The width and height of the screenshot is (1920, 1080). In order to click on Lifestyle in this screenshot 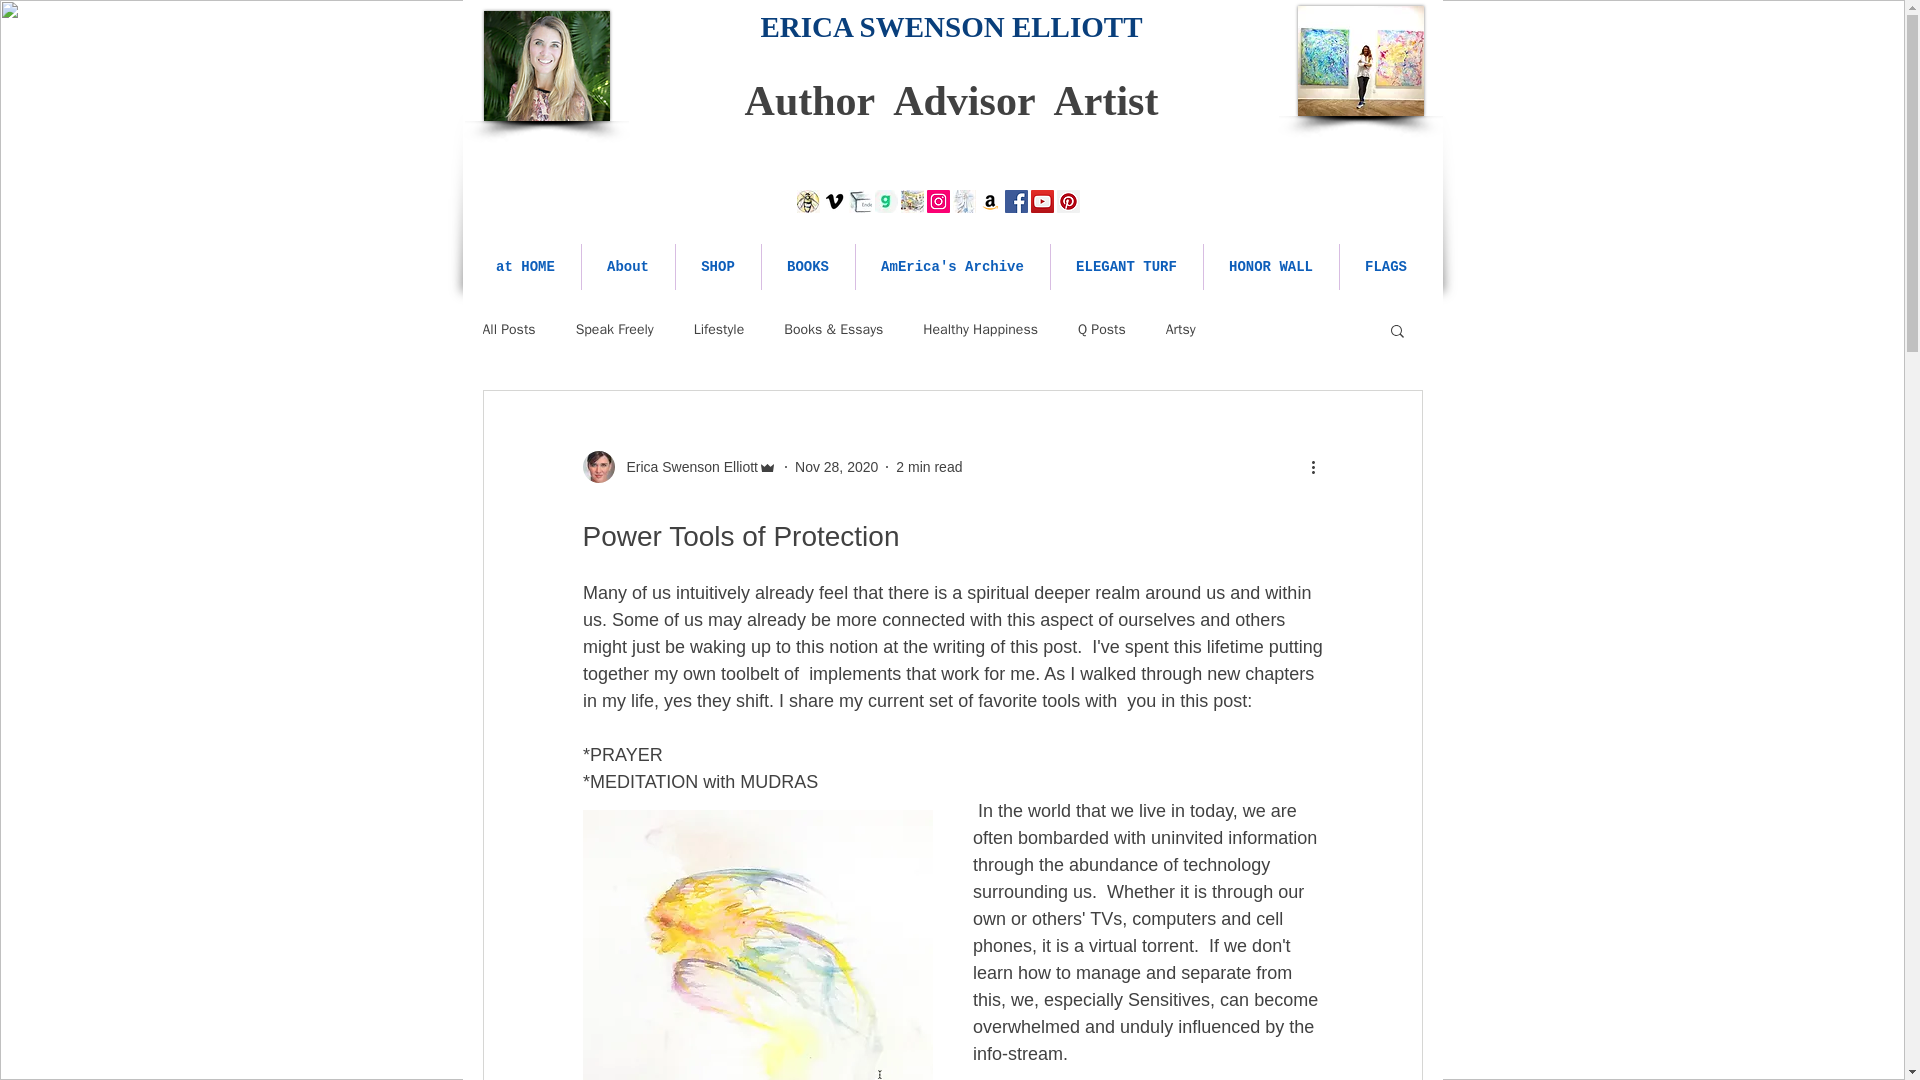, I will do `click(718, 330)`.